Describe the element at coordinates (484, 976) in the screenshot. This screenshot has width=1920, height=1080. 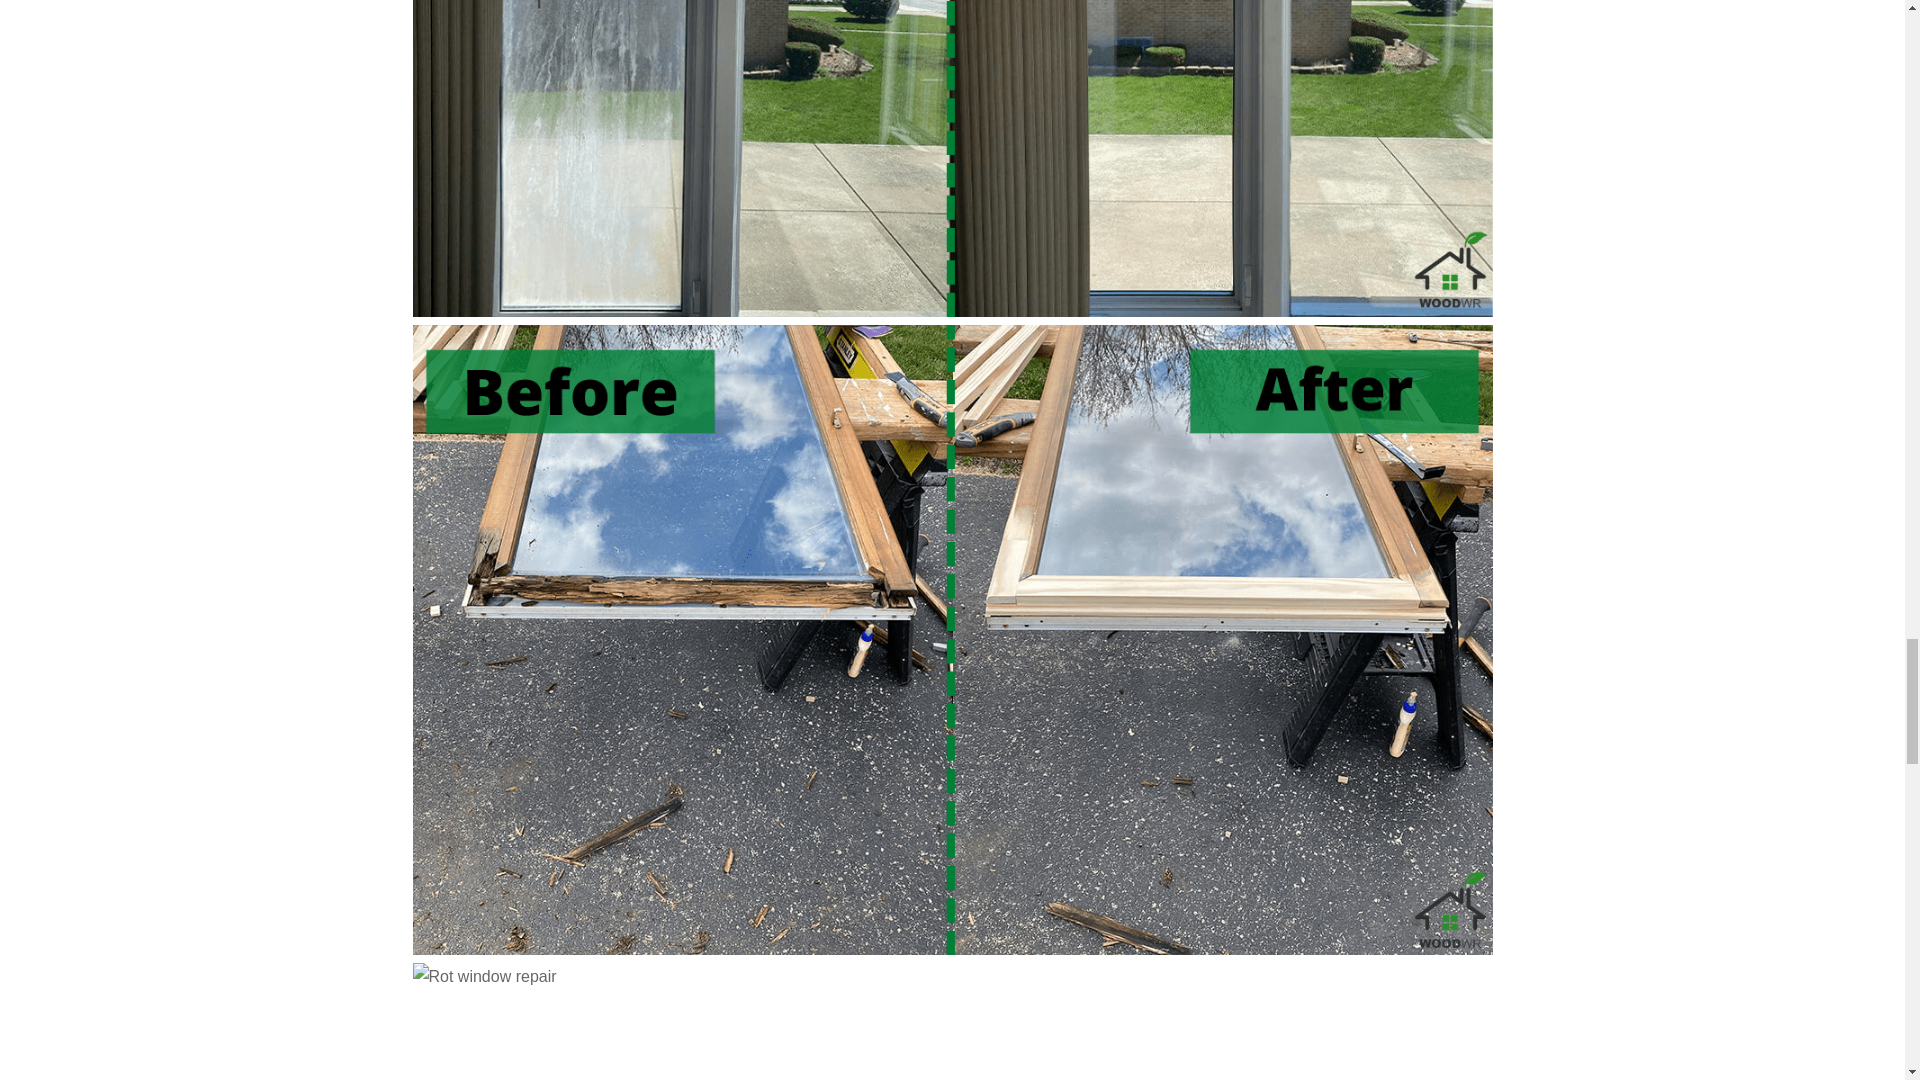
I see `Rot window repair` at that location.